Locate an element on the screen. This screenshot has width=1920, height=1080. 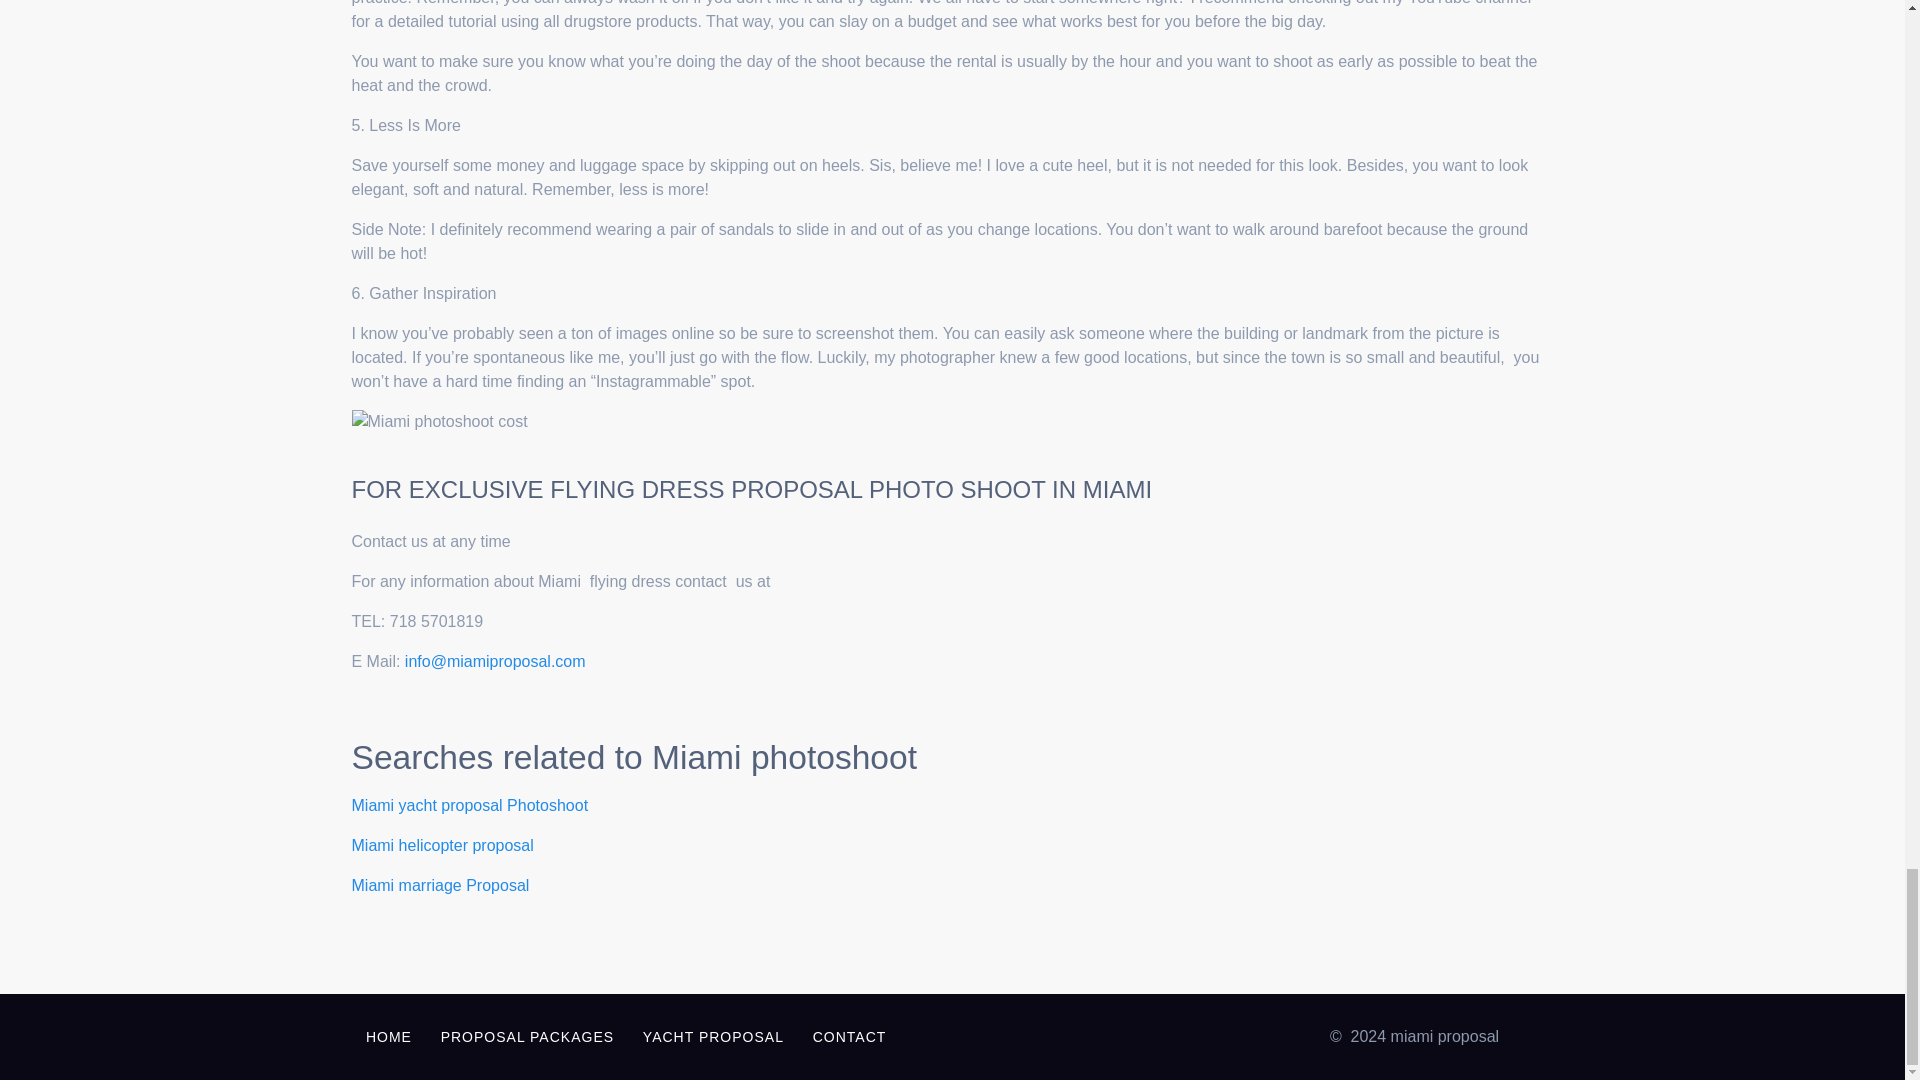
Miami helicopter proposal is located at coordinates (442, 846).